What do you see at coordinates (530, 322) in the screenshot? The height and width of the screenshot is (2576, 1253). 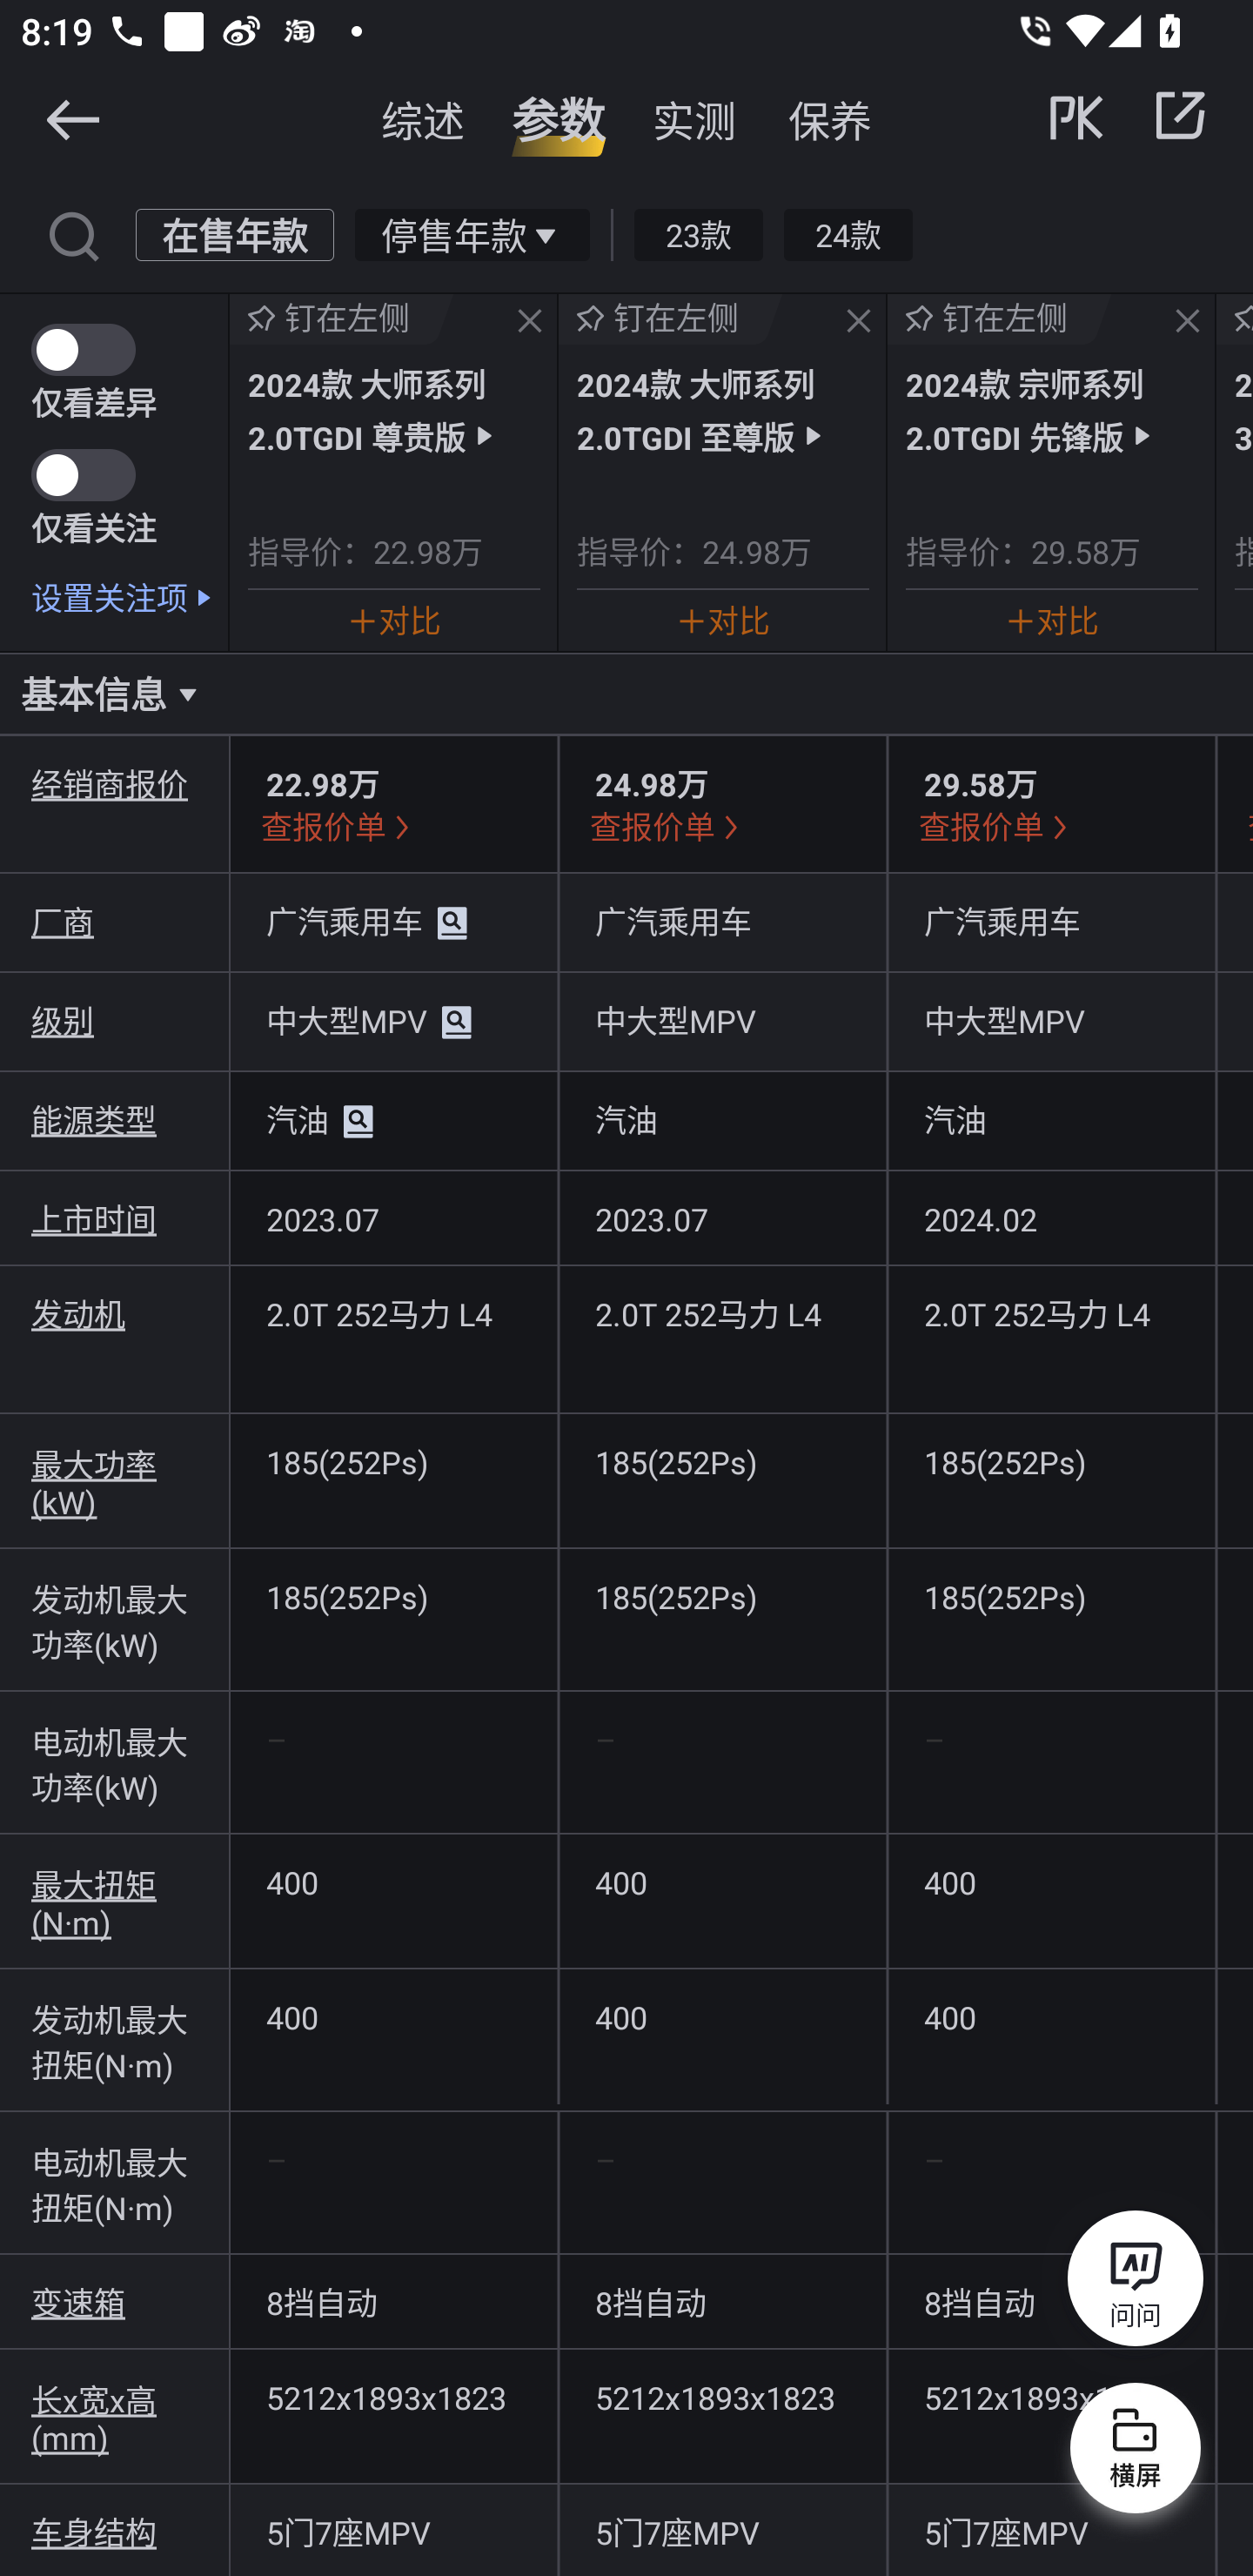 I see `` at bounding box center [530, 322].